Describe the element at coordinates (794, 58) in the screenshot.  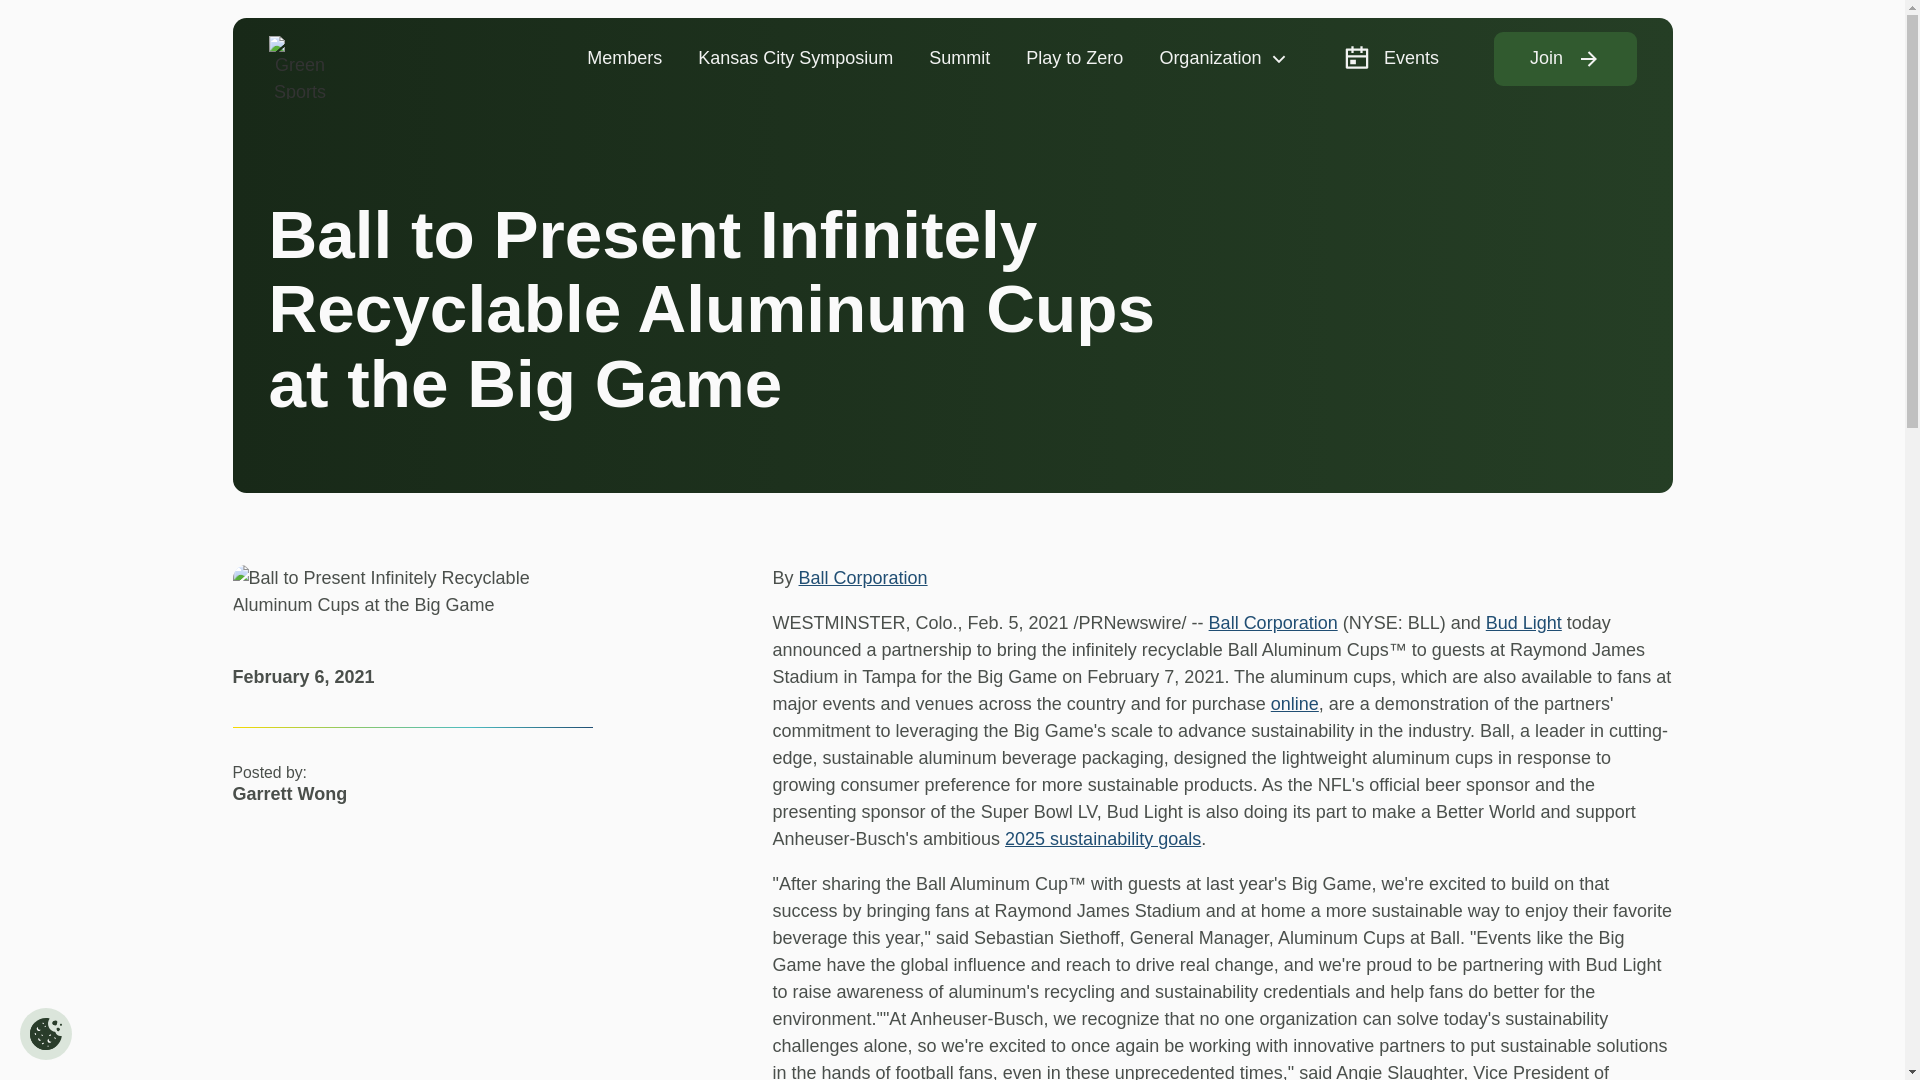
I see `Kansas City Symposium` at that location.